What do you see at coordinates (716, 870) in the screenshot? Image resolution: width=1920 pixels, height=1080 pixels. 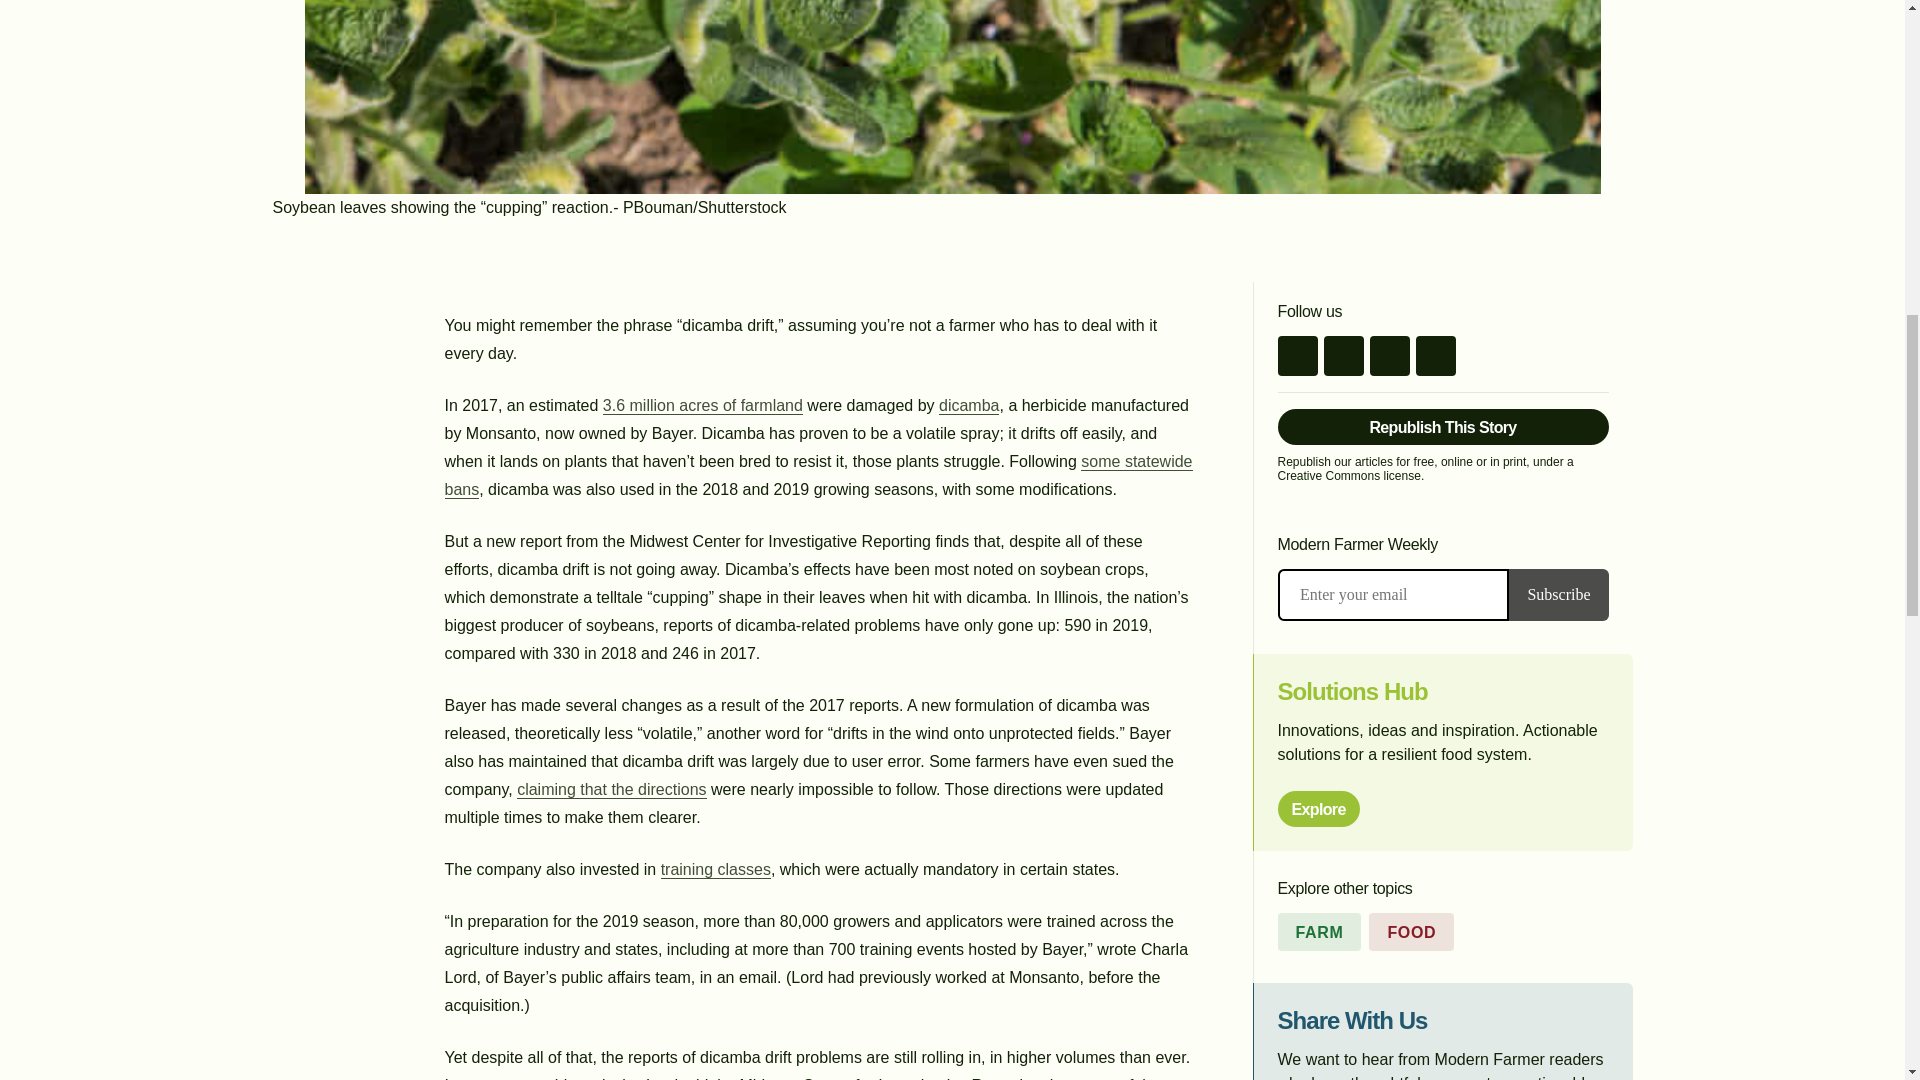 I see `training classes` at bounding box center [716, 870].